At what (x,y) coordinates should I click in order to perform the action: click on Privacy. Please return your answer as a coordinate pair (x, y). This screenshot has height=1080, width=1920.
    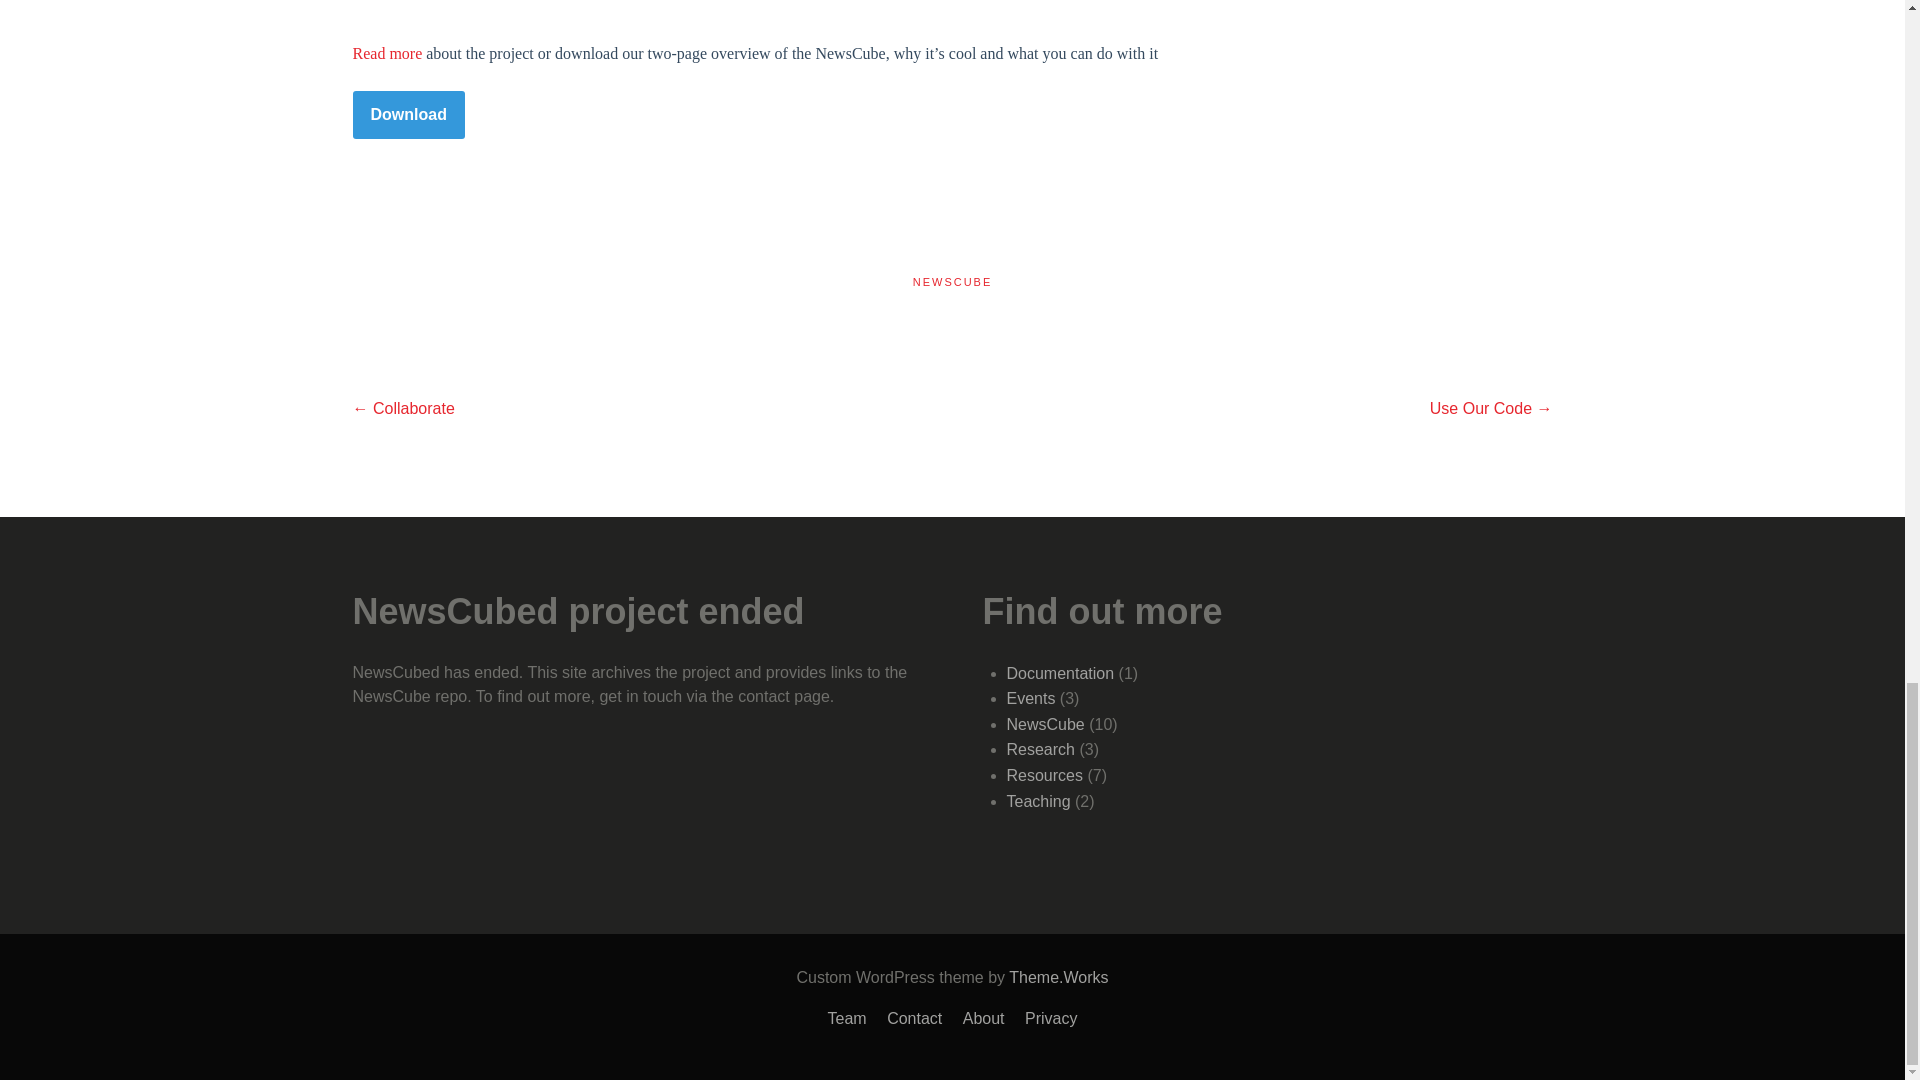
    Looking at the image, I should click on (1051, 1018).